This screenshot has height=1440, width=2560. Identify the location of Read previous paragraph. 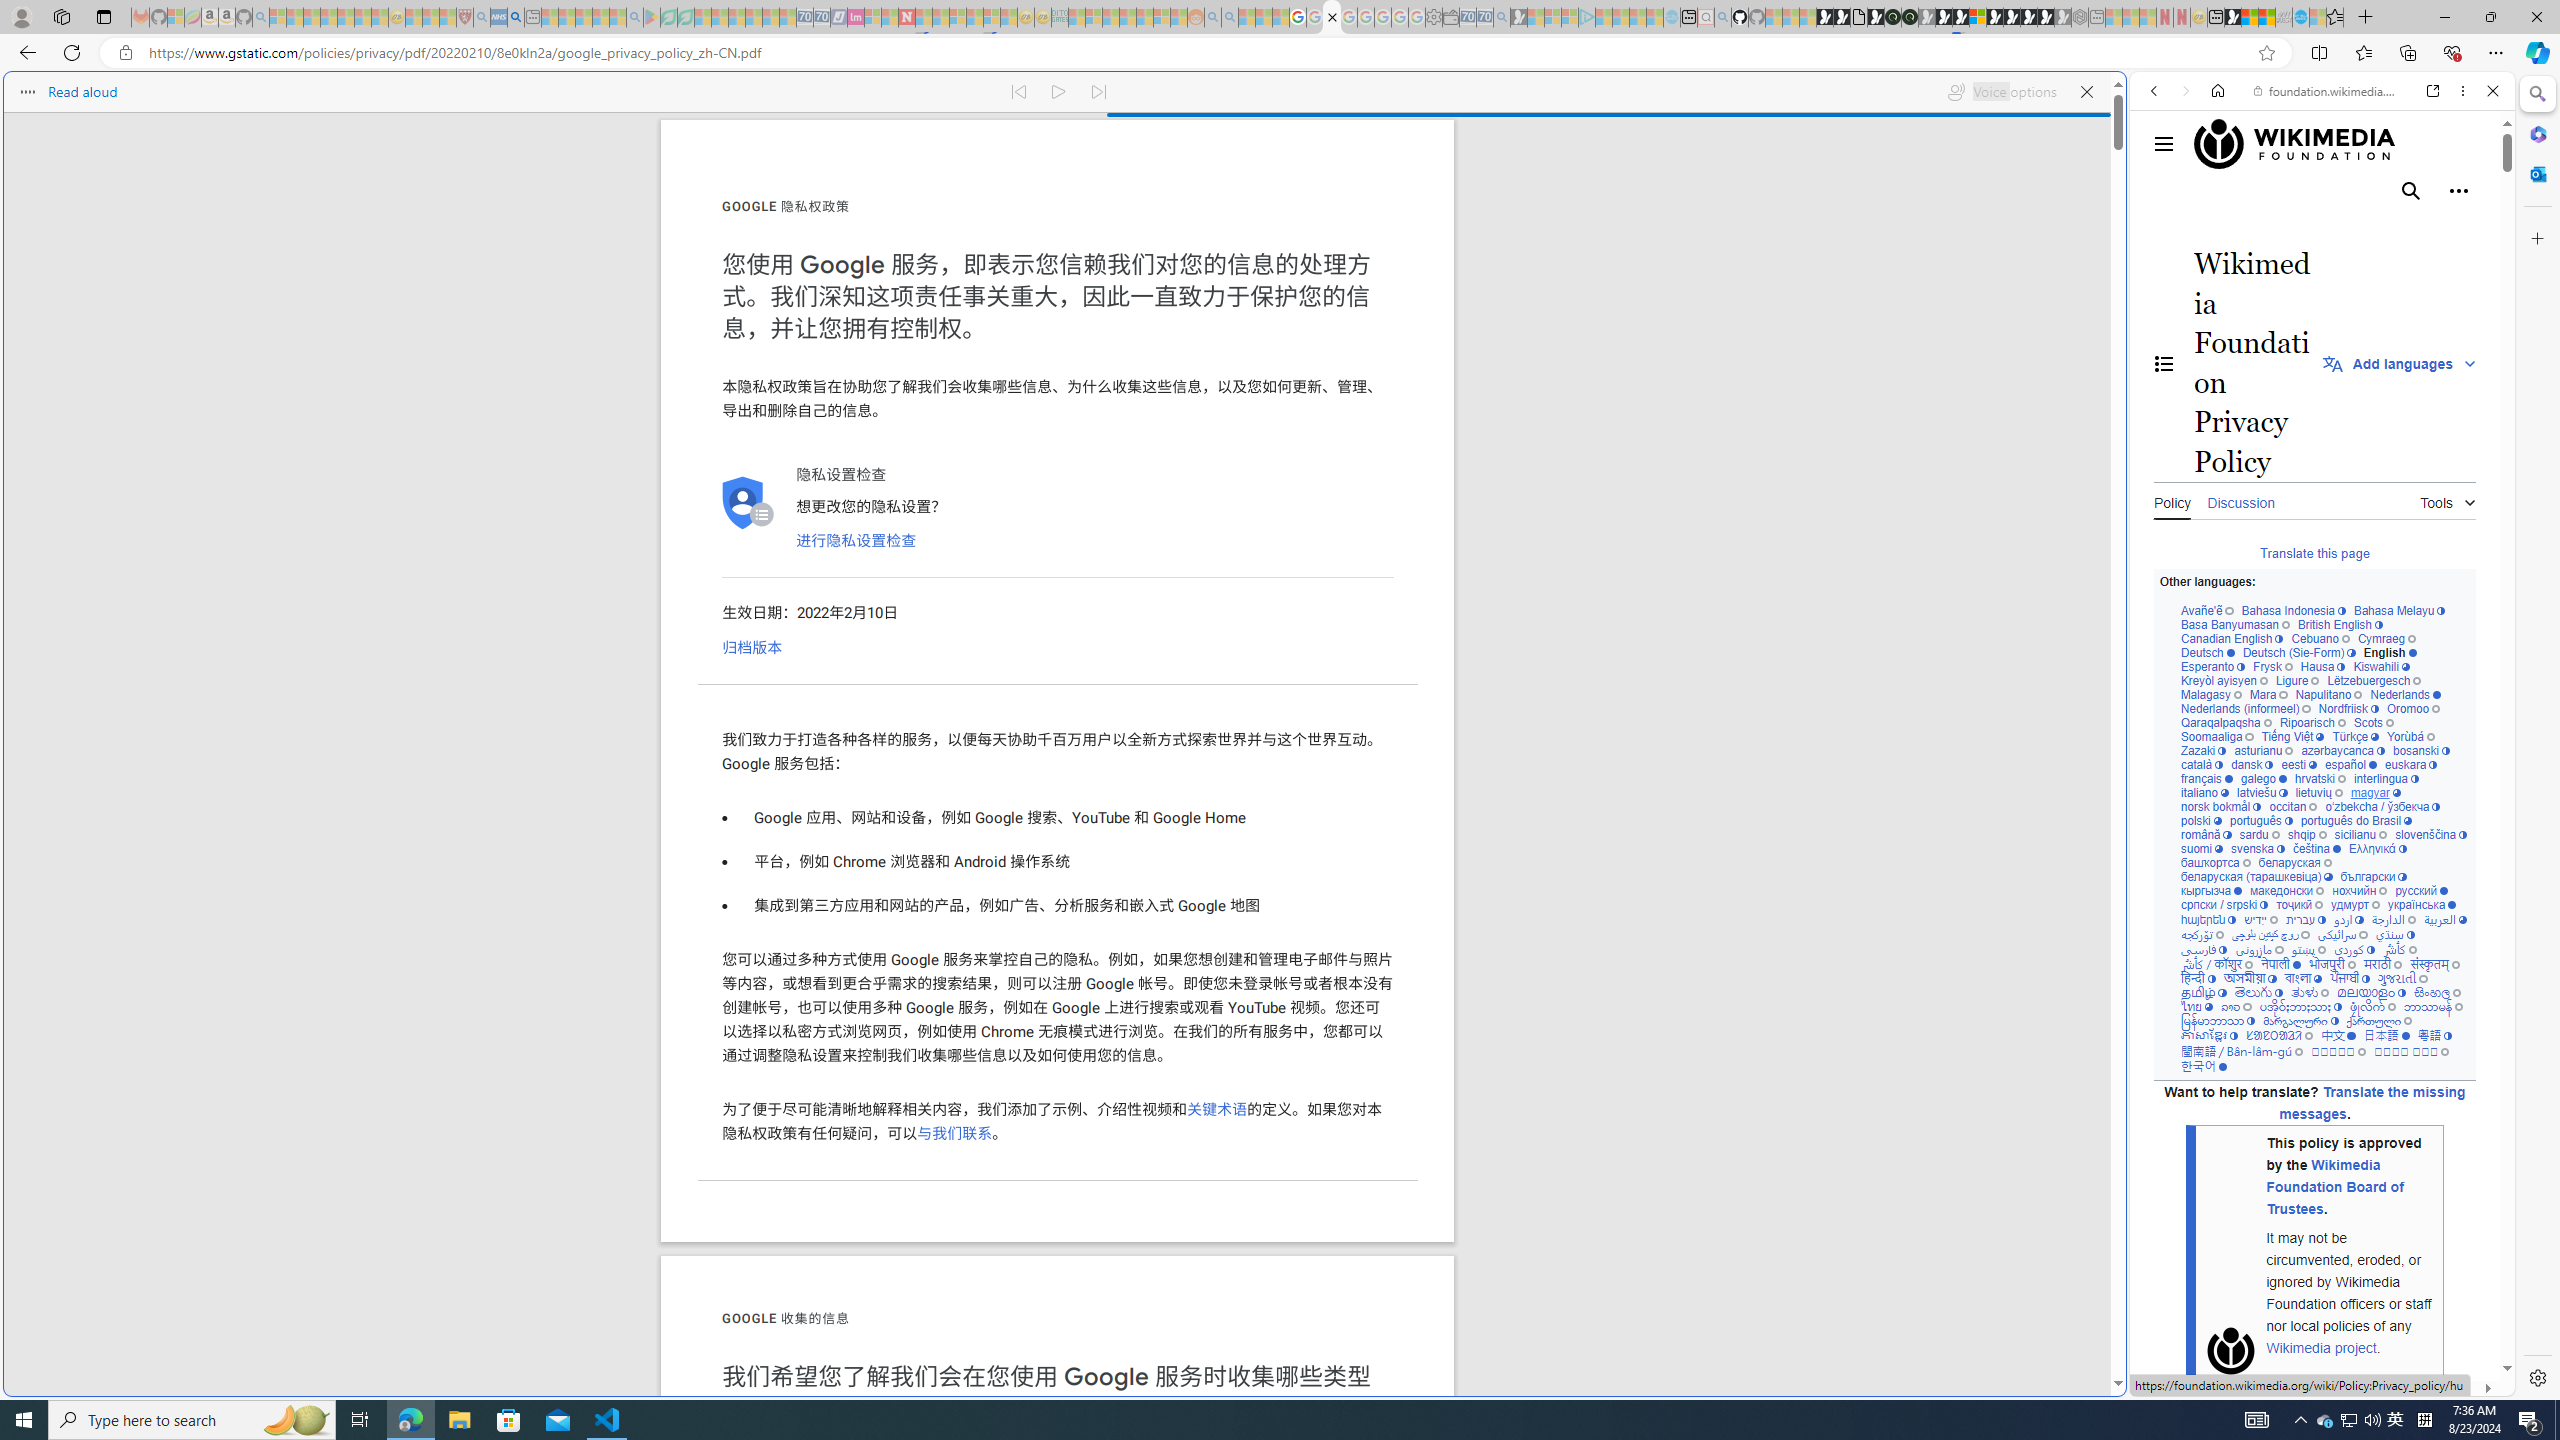
(1018, 92).